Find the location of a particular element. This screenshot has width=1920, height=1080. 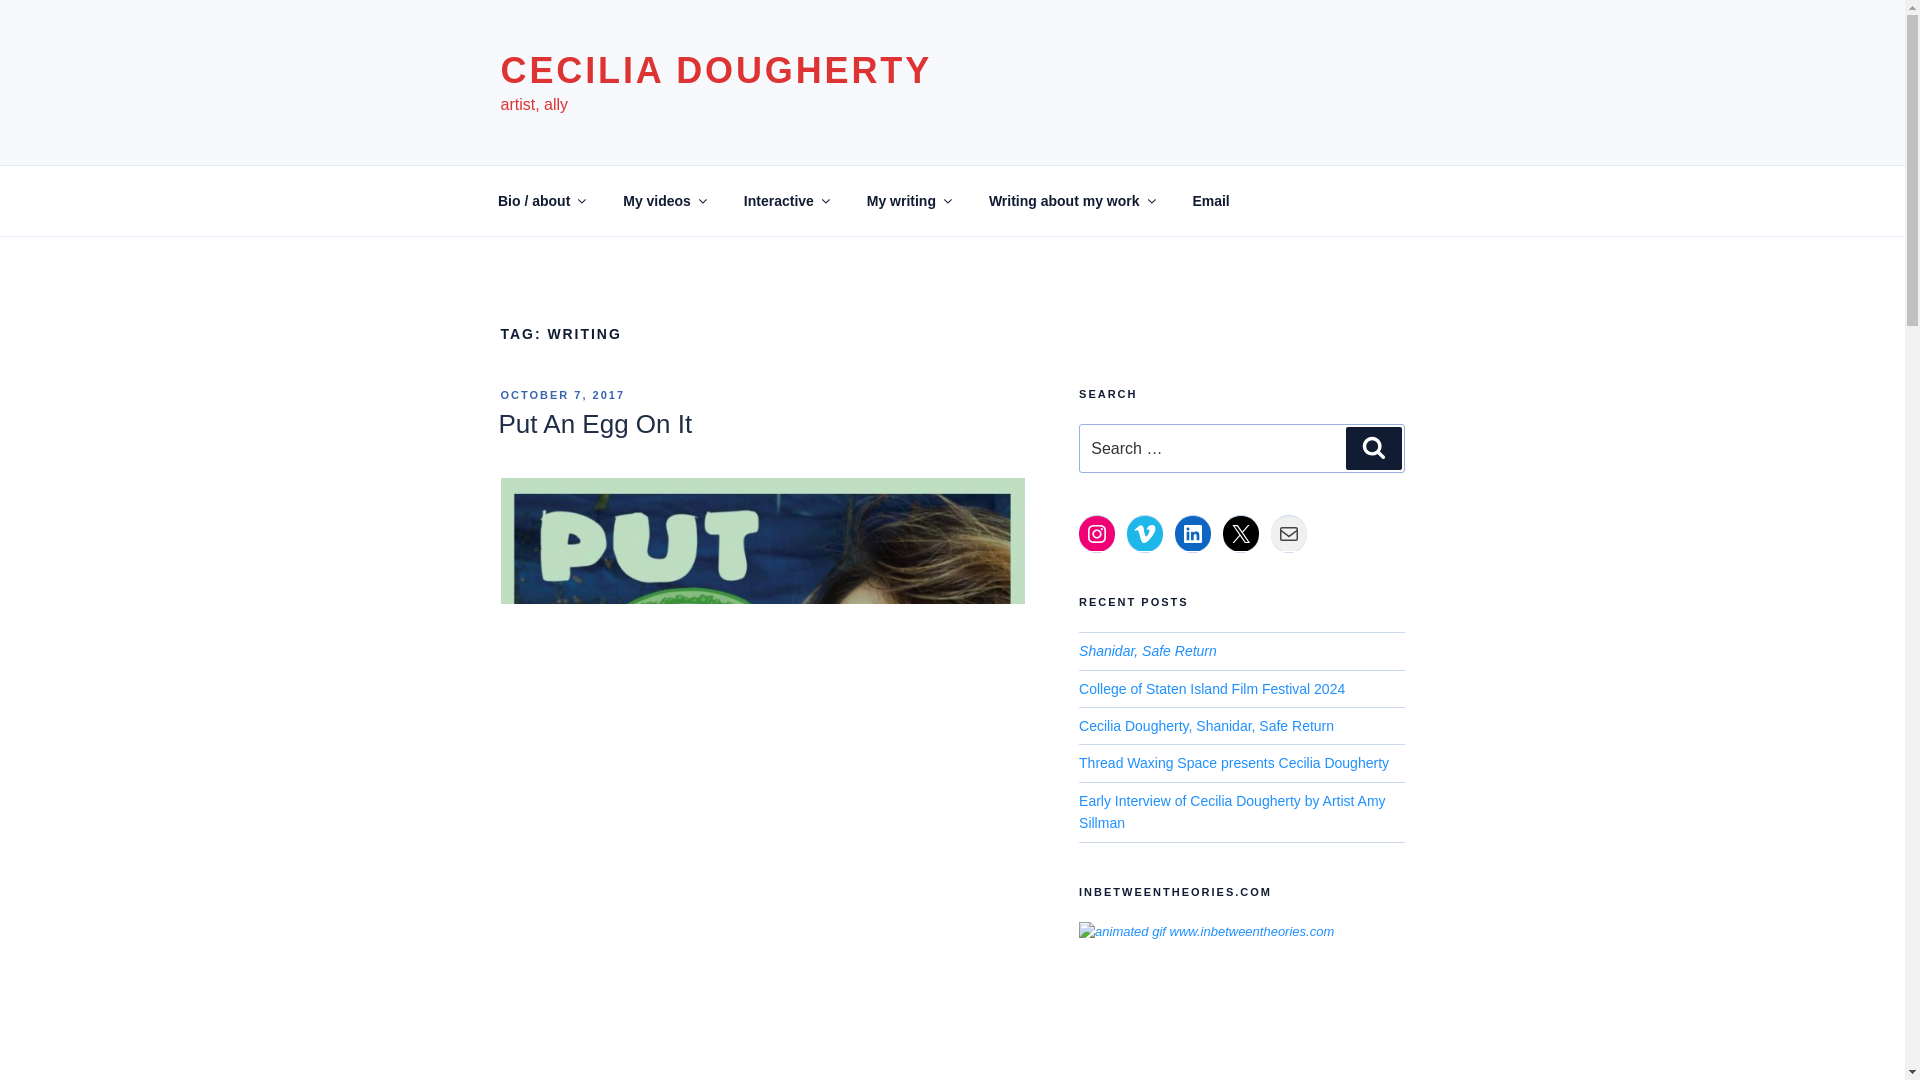

OCTOBER 7, 2017 is located at coordinates (562, 394).